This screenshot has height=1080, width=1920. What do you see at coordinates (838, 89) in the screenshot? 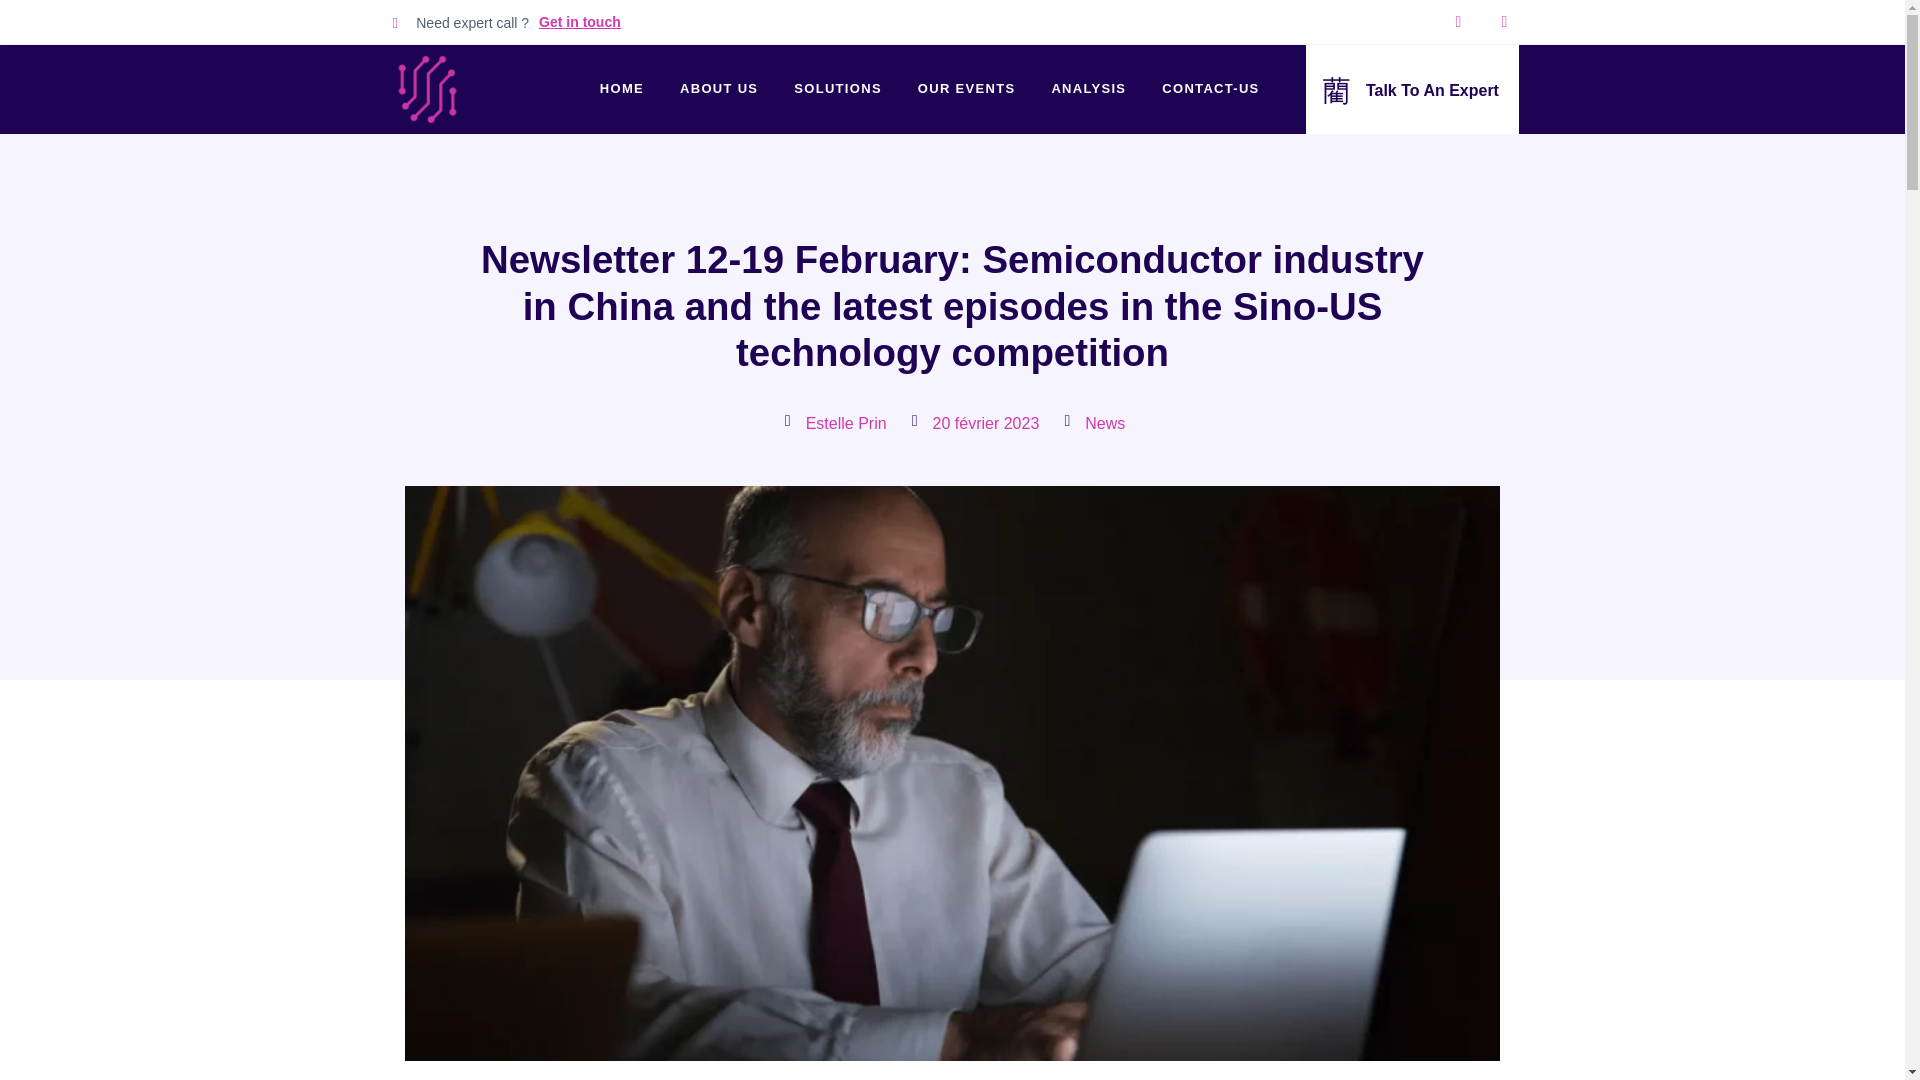
I see `SOLUTIONS` at bounding box center [838, 89].